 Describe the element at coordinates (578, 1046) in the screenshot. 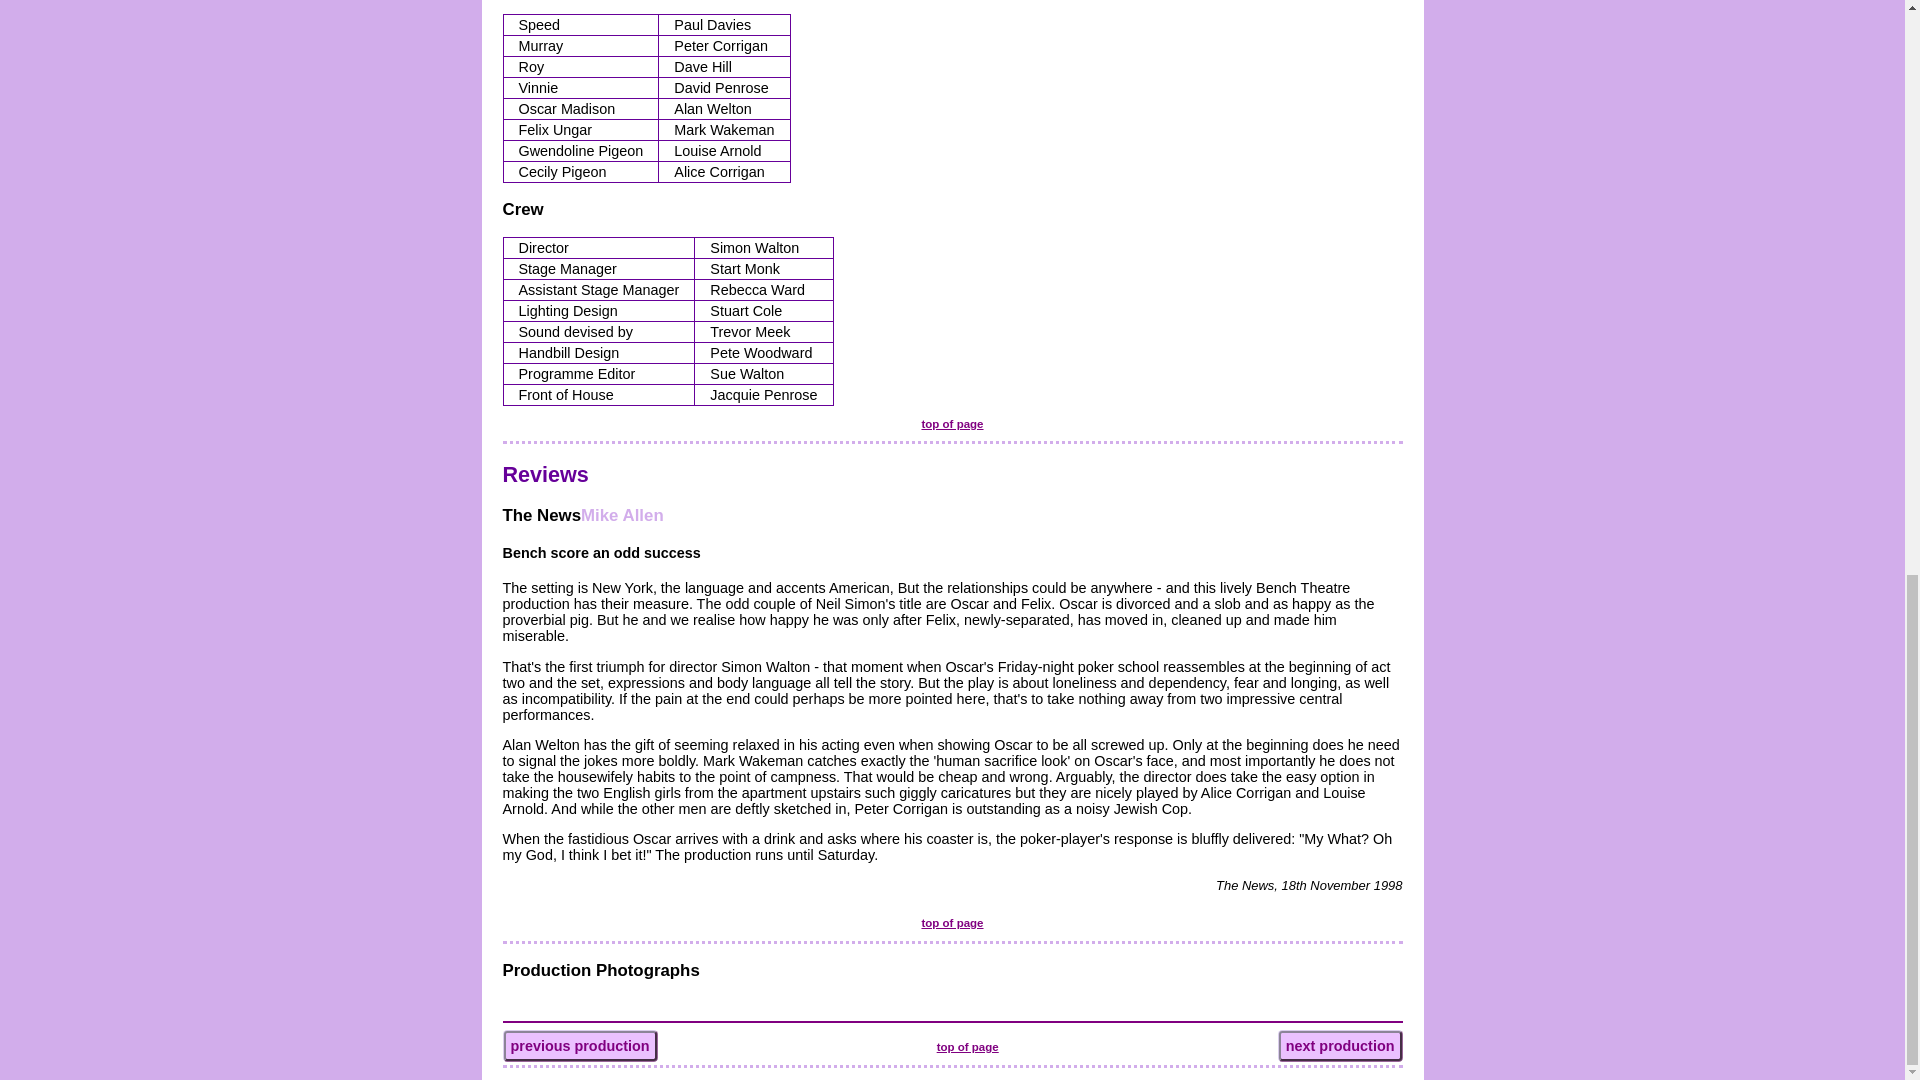

I see `previous production` at that location.